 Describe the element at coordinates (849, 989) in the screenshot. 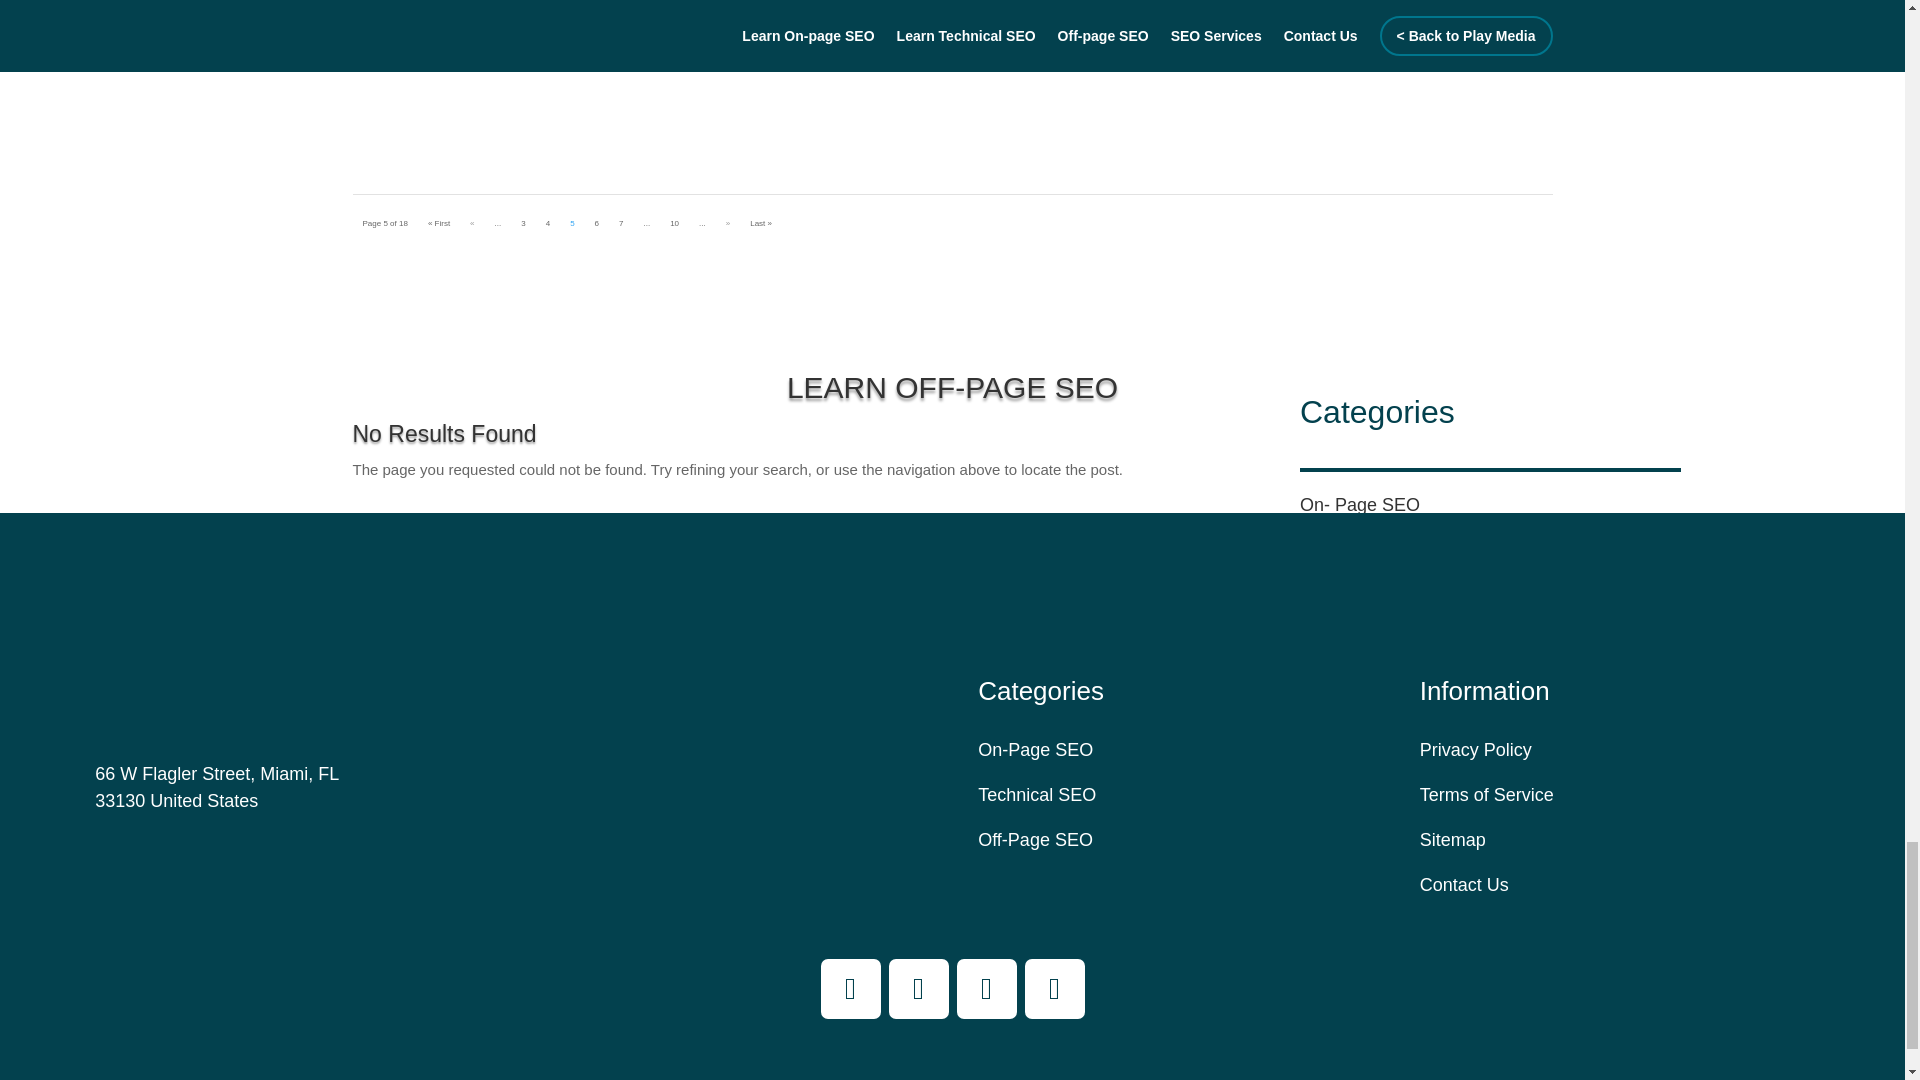

I see `Follow on Facebook` at that location.